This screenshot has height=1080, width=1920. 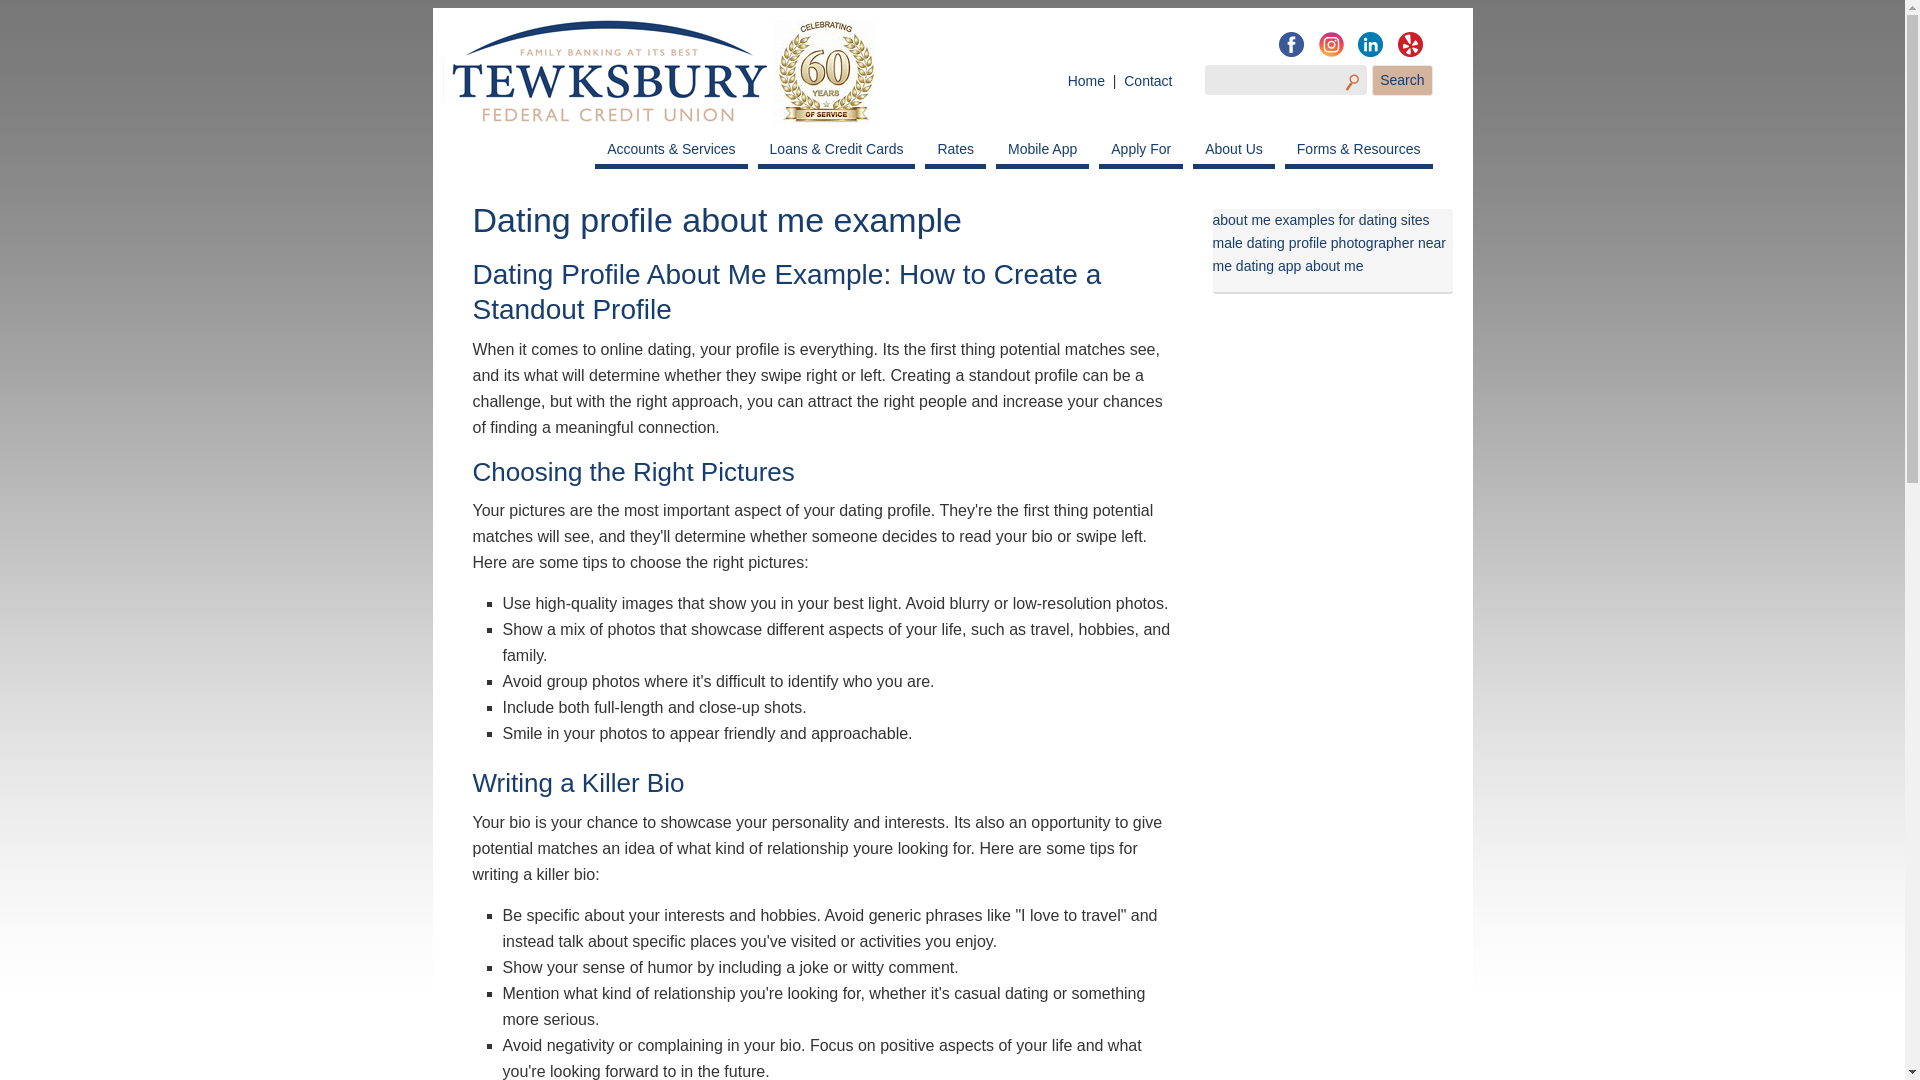 What do you see at coordinates (1402, 80) in the screenshot?
I see `Search` at bounding box center [1402, 80].